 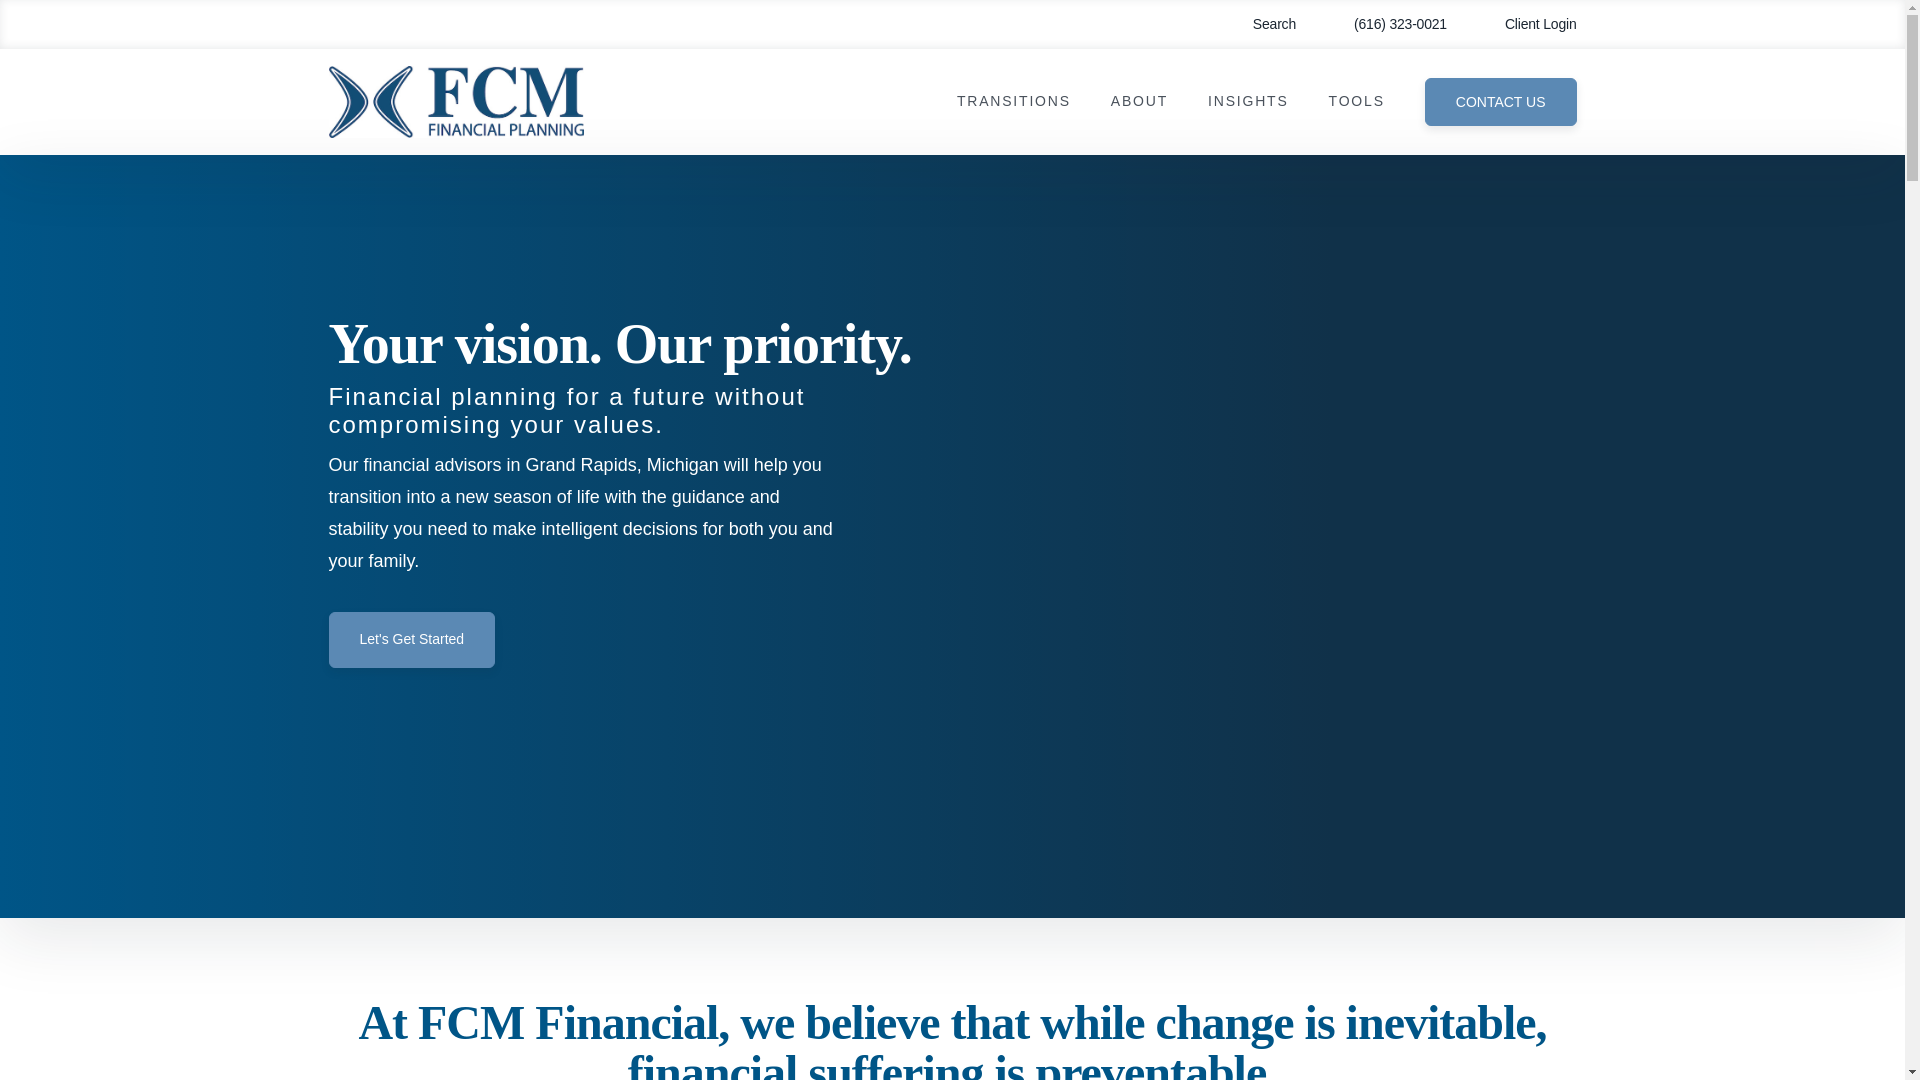 What do you see at coordinates (1356, 102) in the screenshot?
I see `TOOLS` at bounding box center [1356, 102].